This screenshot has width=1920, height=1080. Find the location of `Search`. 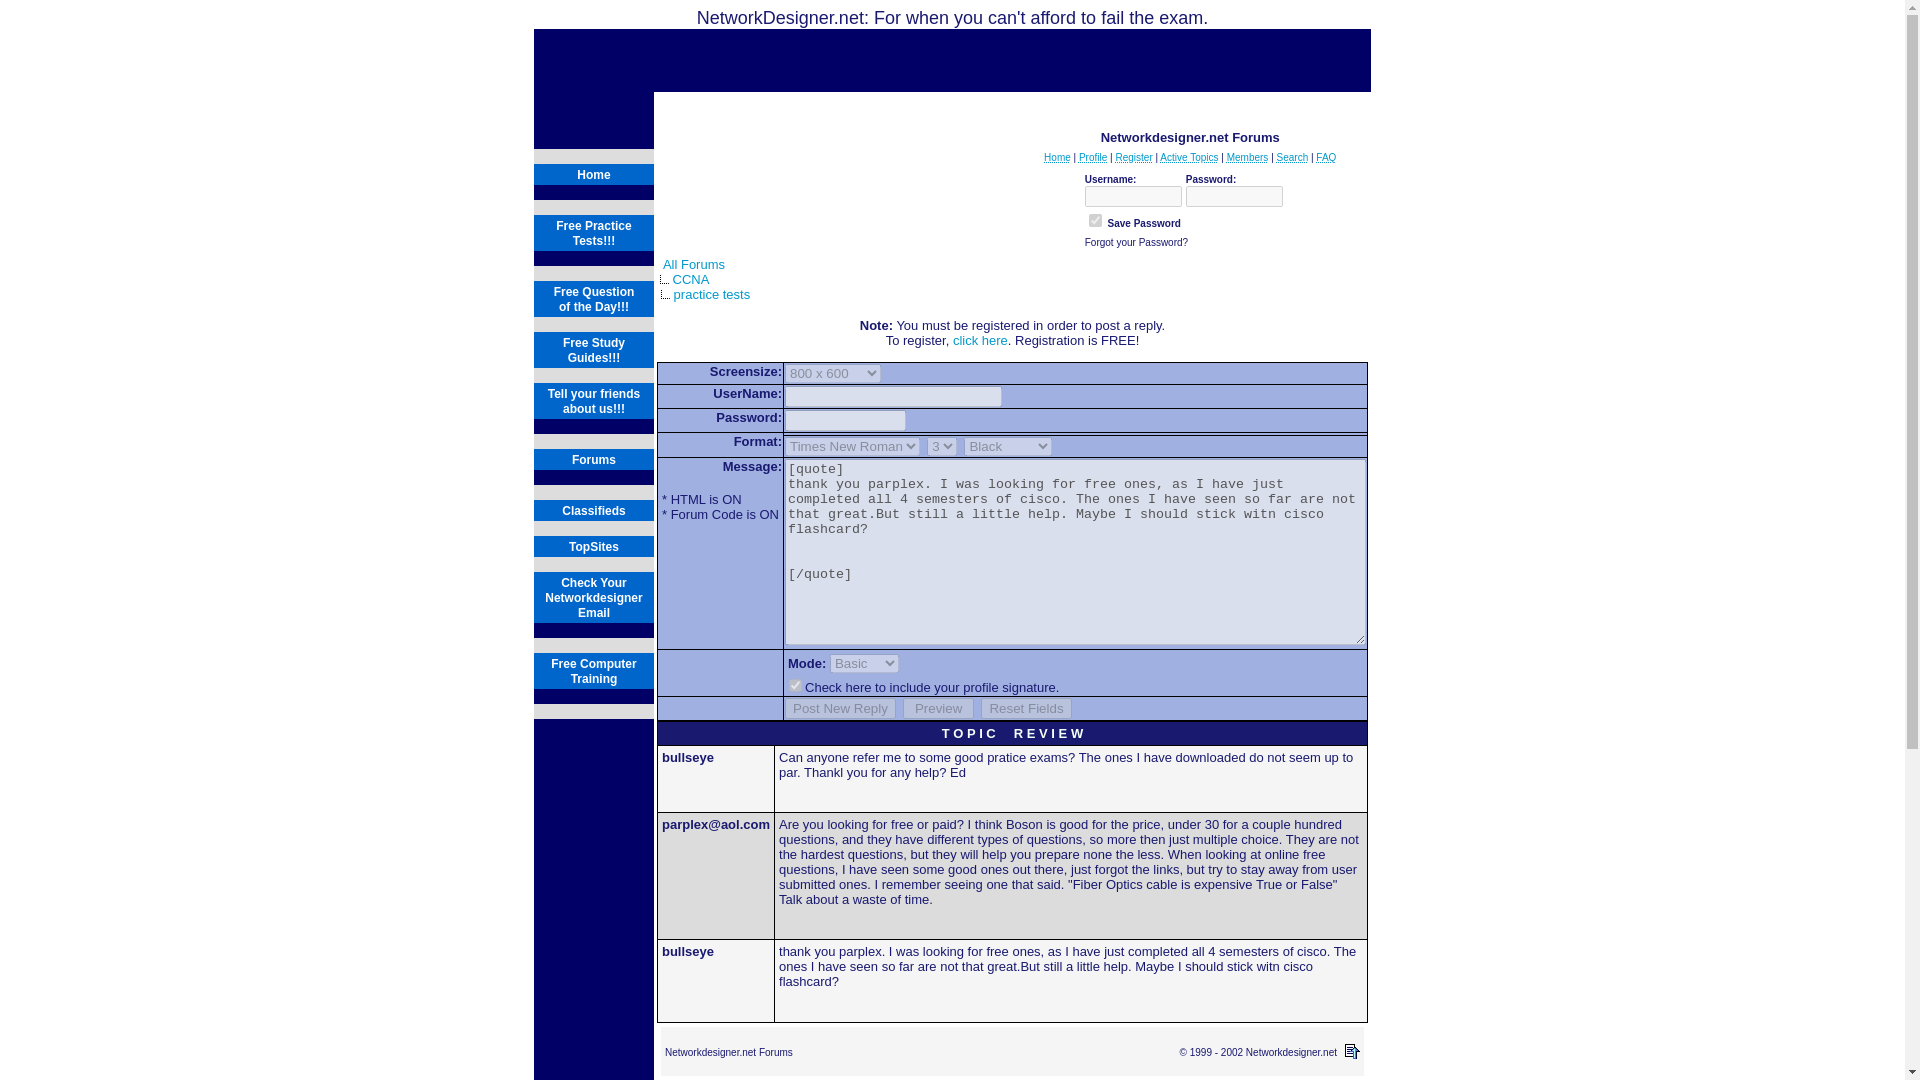

Search is located at coordinates (1292, 158).